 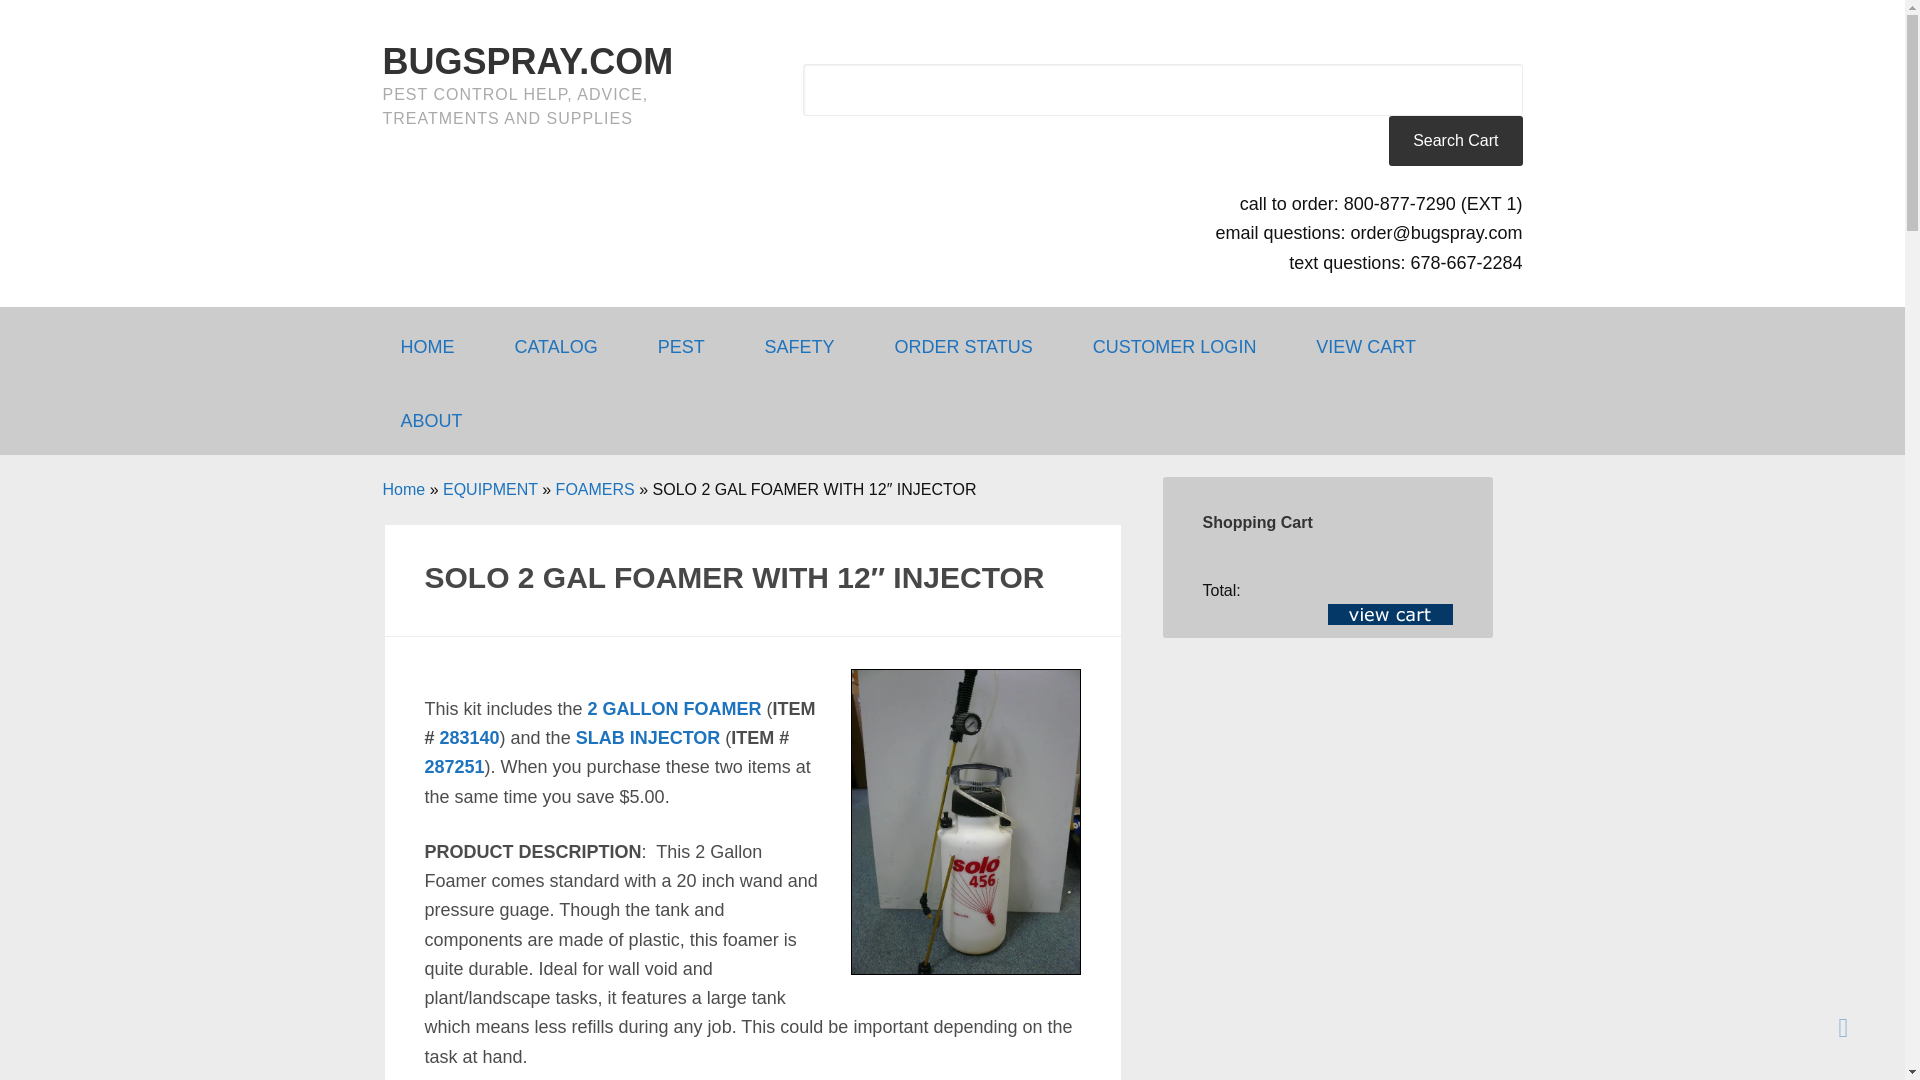 What do you see at coordinates (528, 62) in the screenshot?
I see `BUGSPRAY.COM` at bounding box center [528, 62].